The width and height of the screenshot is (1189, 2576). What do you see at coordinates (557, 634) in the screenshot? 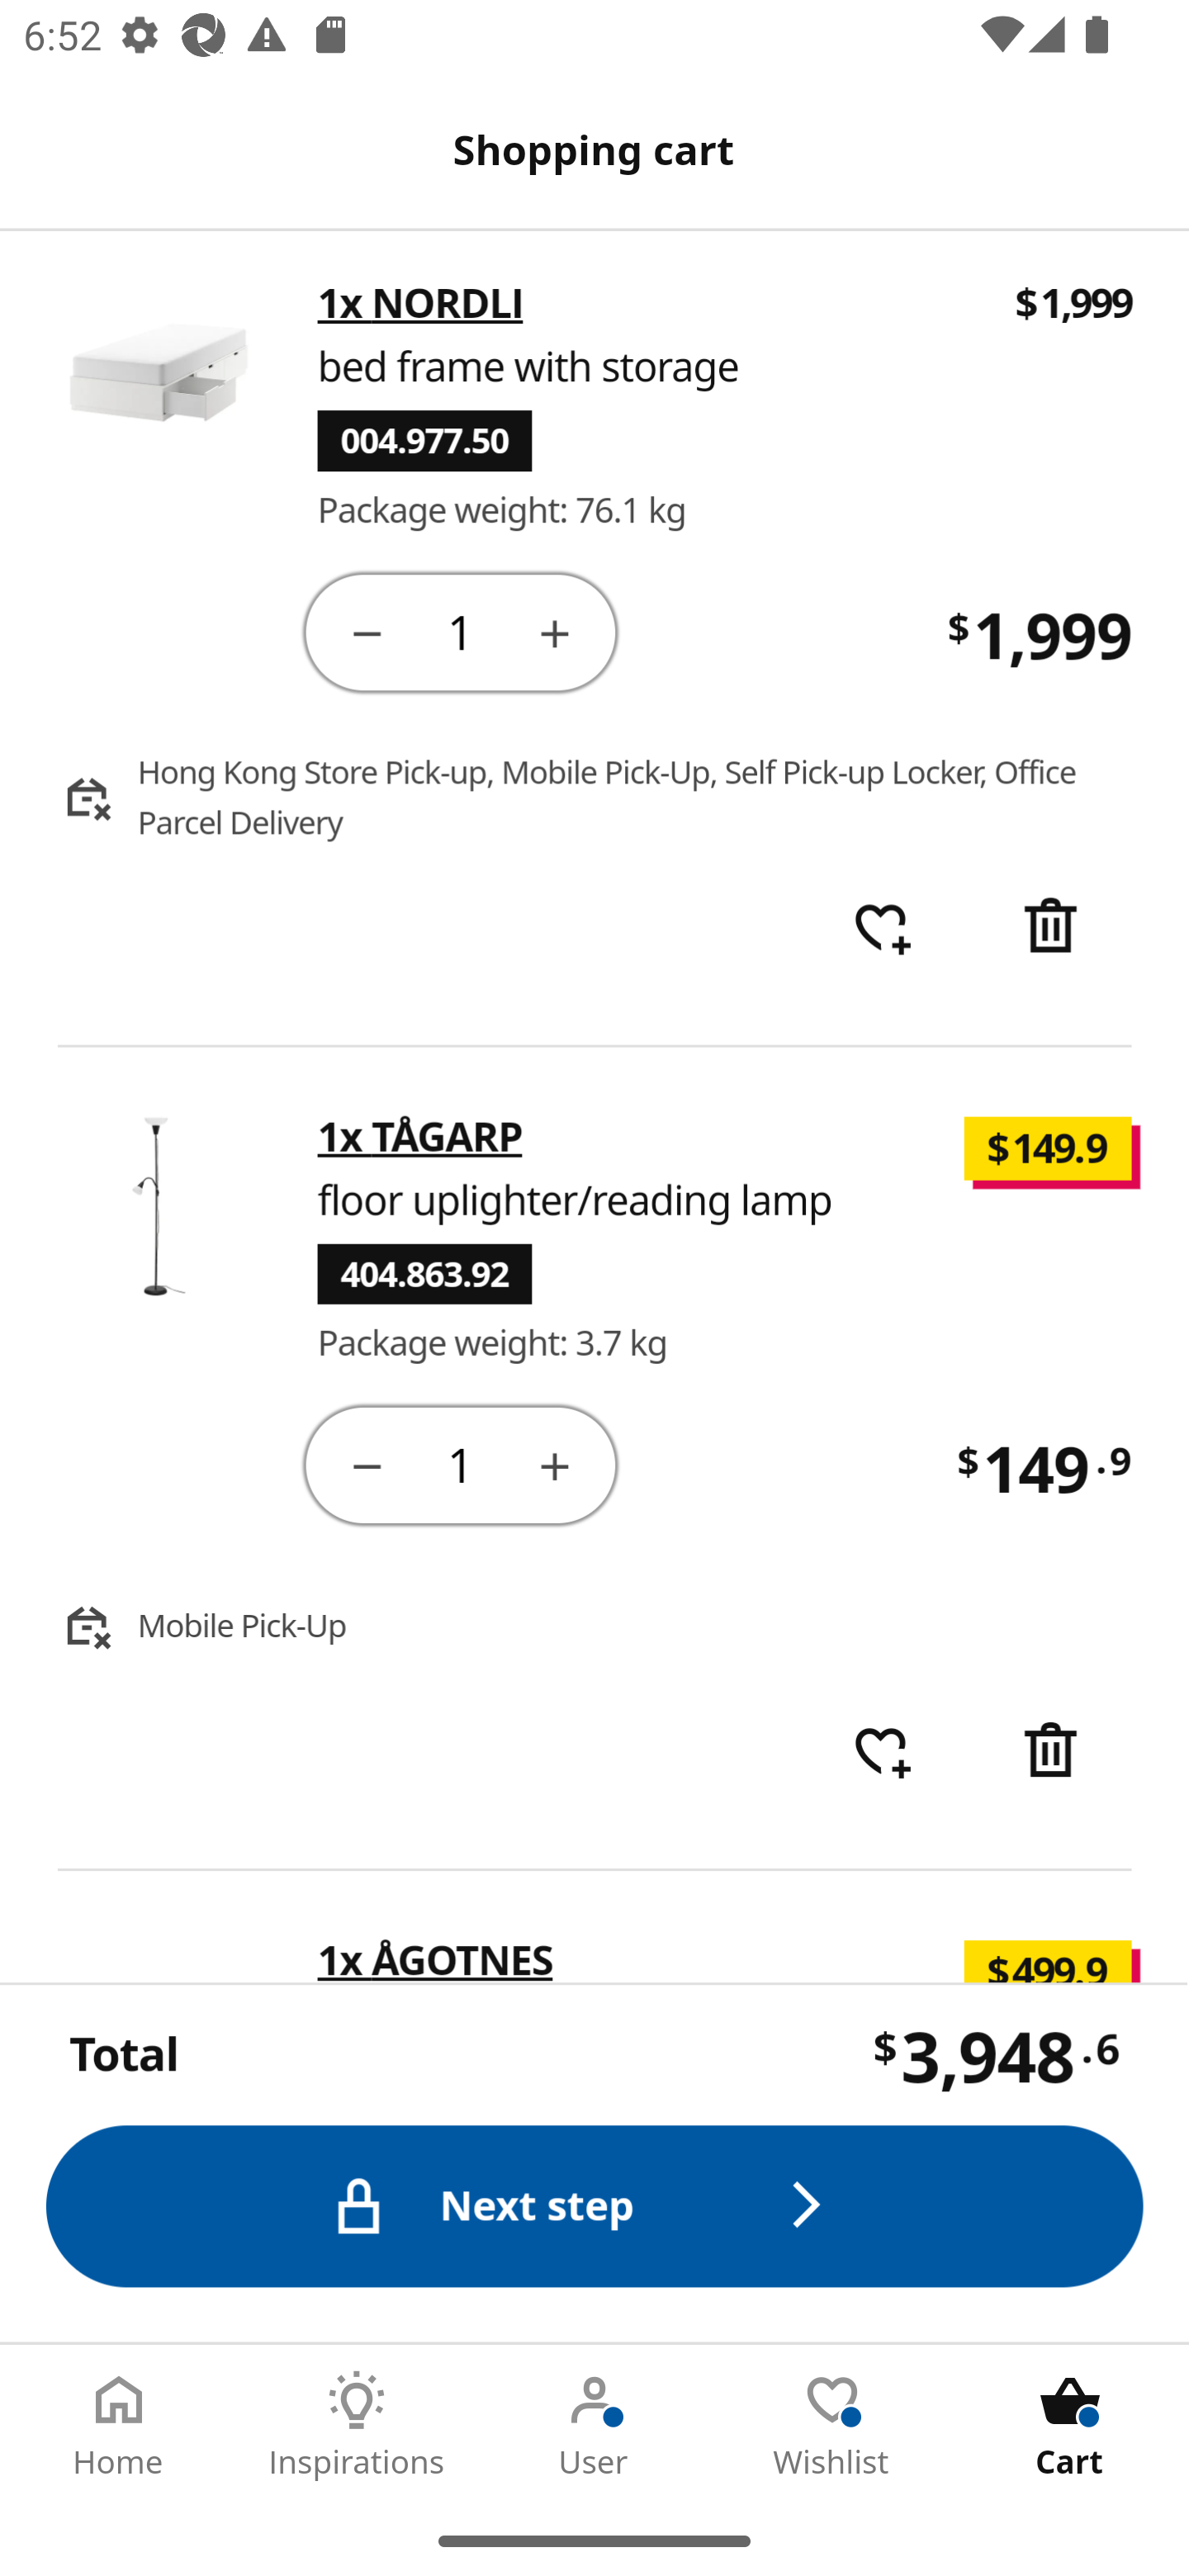
I see `` at bounding box center [557, 634].